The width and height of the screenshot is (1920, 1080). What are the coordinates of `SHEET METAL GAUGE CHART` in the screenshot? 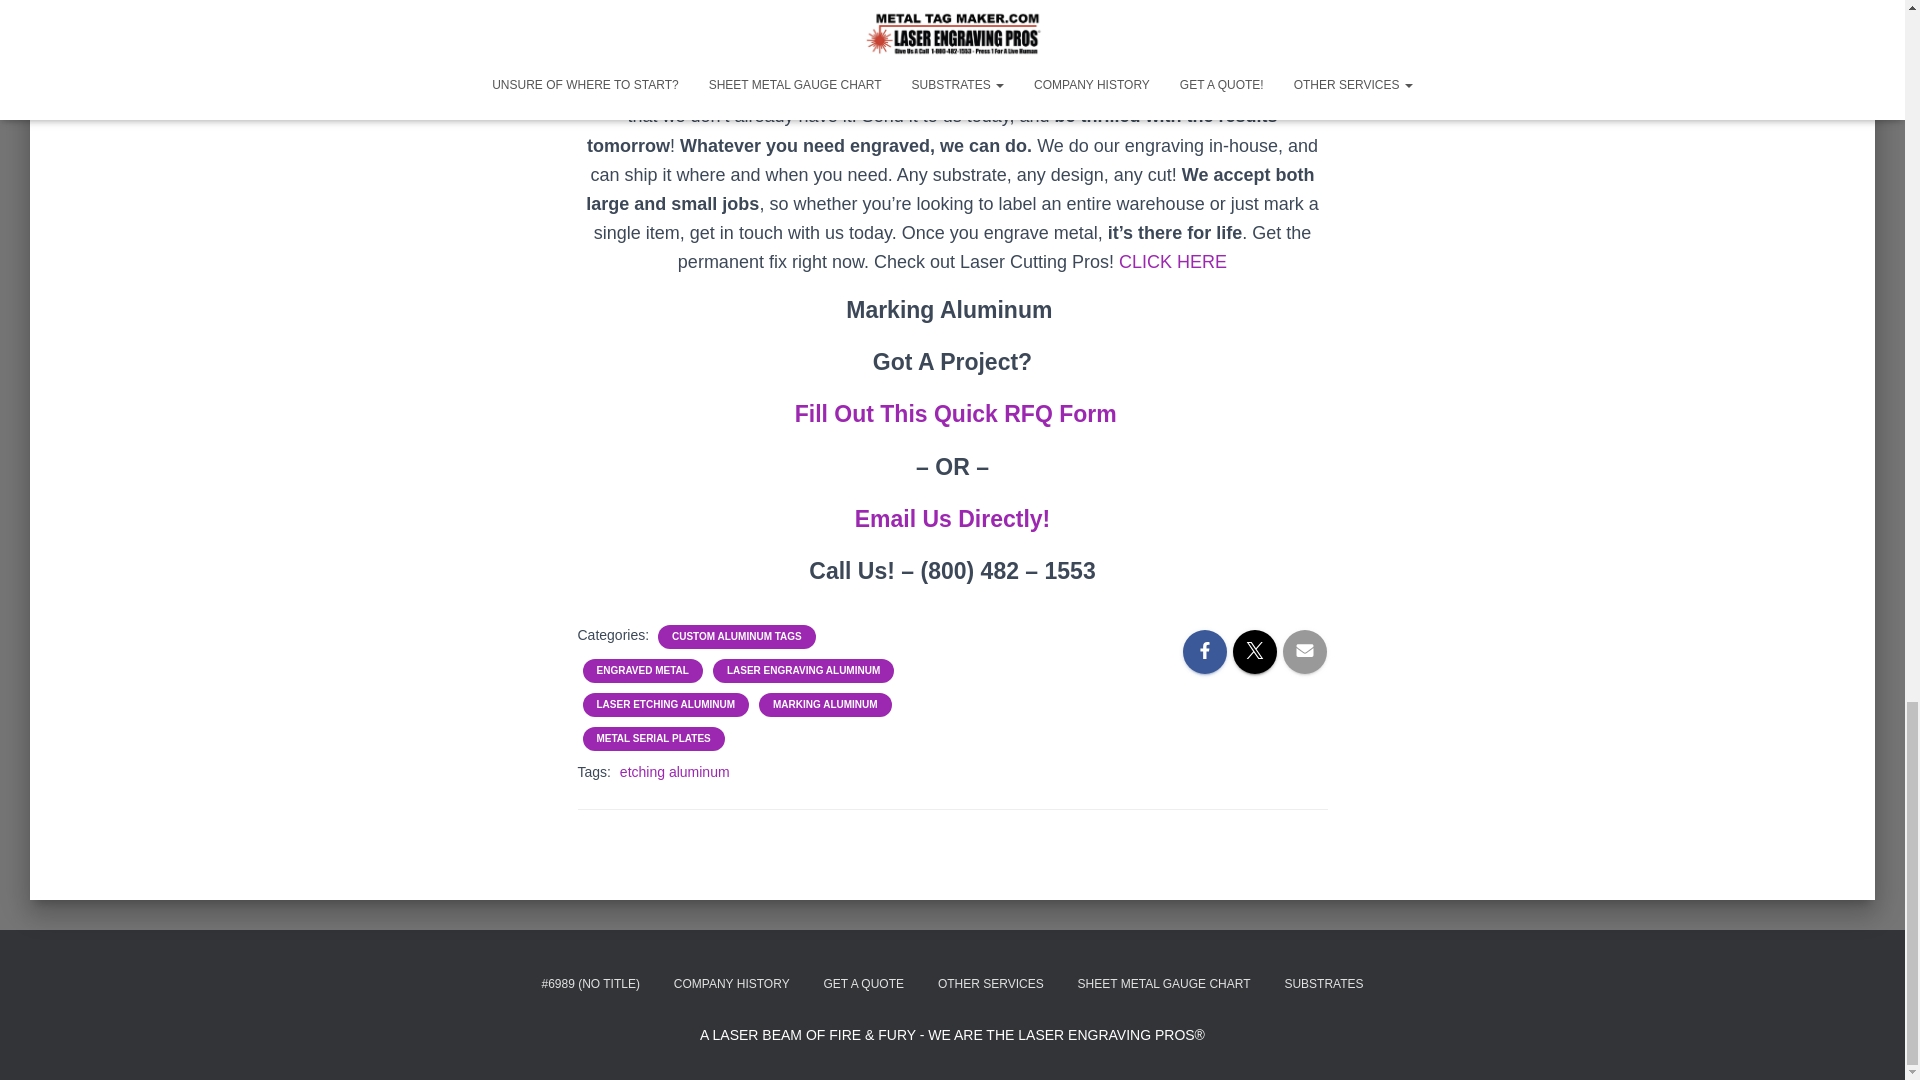 It's located at (1164, 984).